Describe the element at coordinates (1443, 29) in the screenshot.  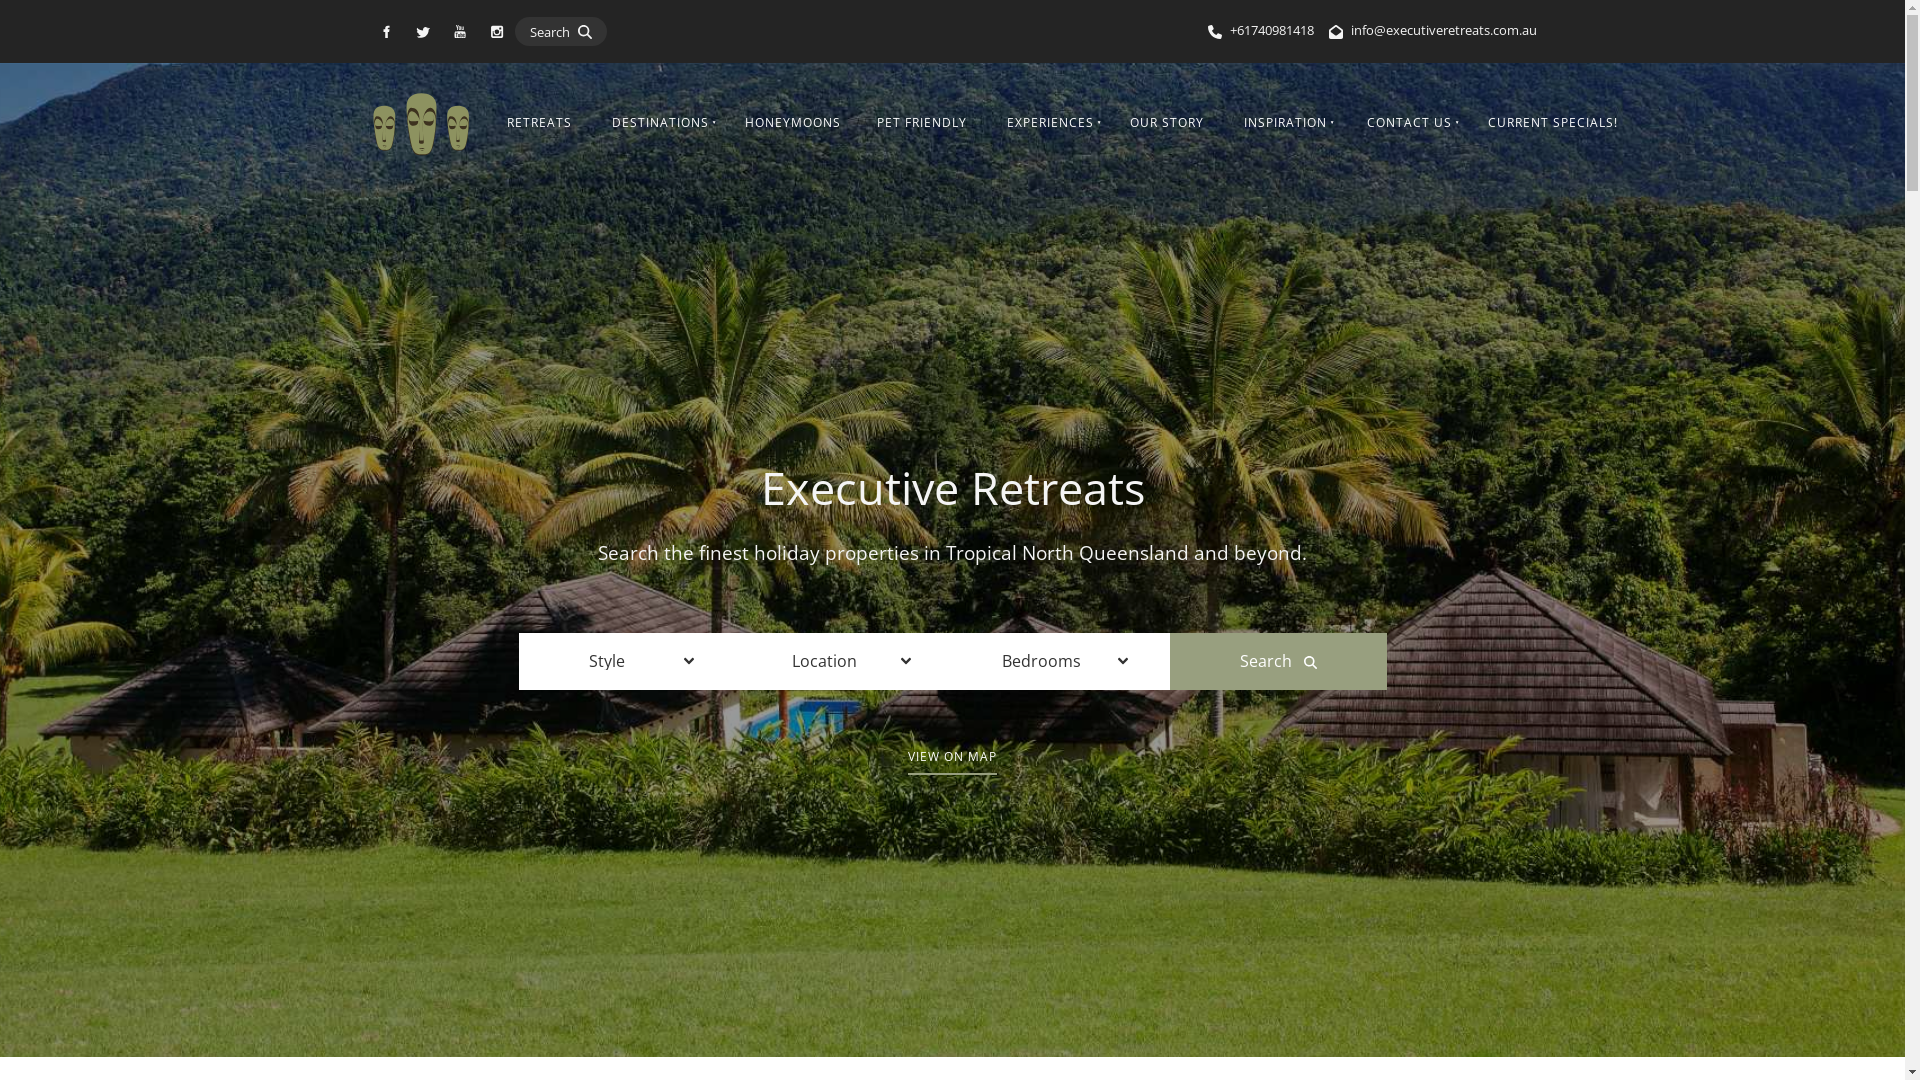
I see `info@executiveretreats.com.au` at that location.